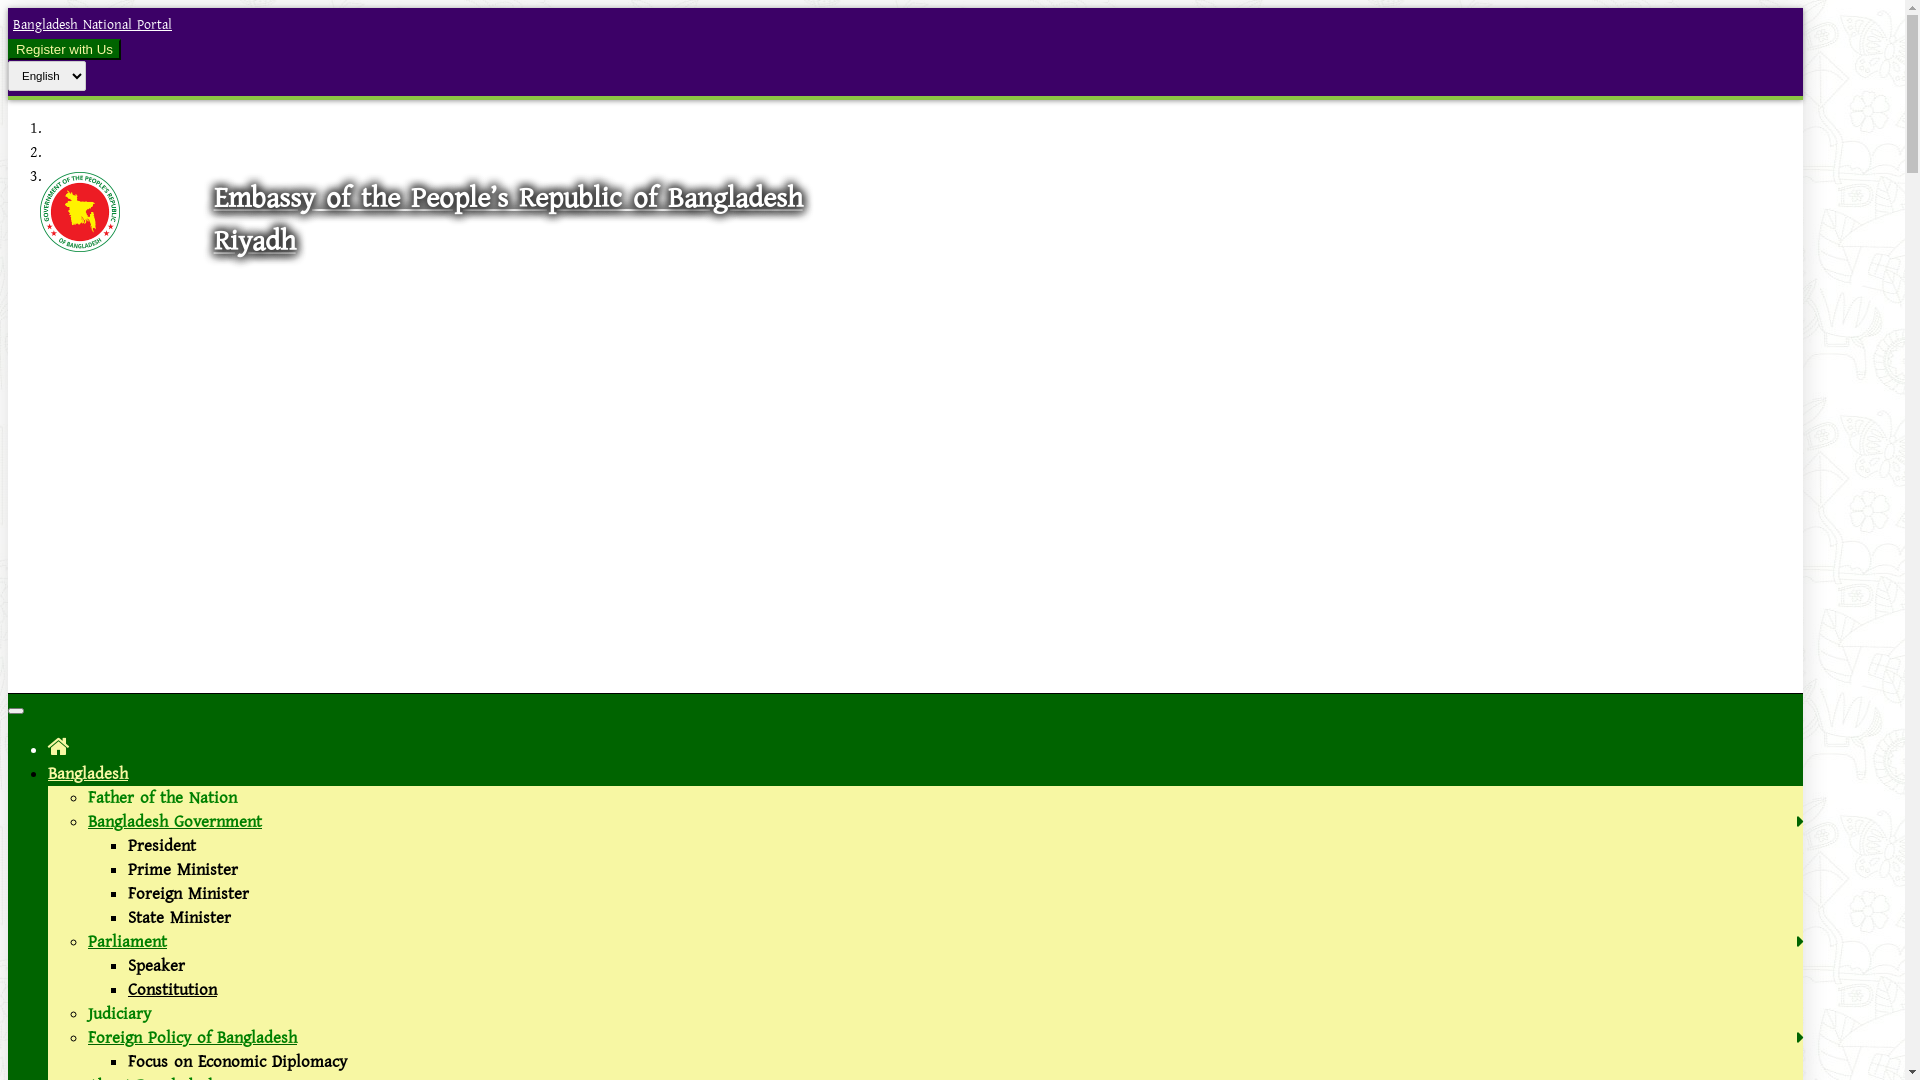 The image size is (1920, 1080). What do you see at coordinates (156, 966) in the screenshot?
I see `Speaker` at bounding box center [156, 966].